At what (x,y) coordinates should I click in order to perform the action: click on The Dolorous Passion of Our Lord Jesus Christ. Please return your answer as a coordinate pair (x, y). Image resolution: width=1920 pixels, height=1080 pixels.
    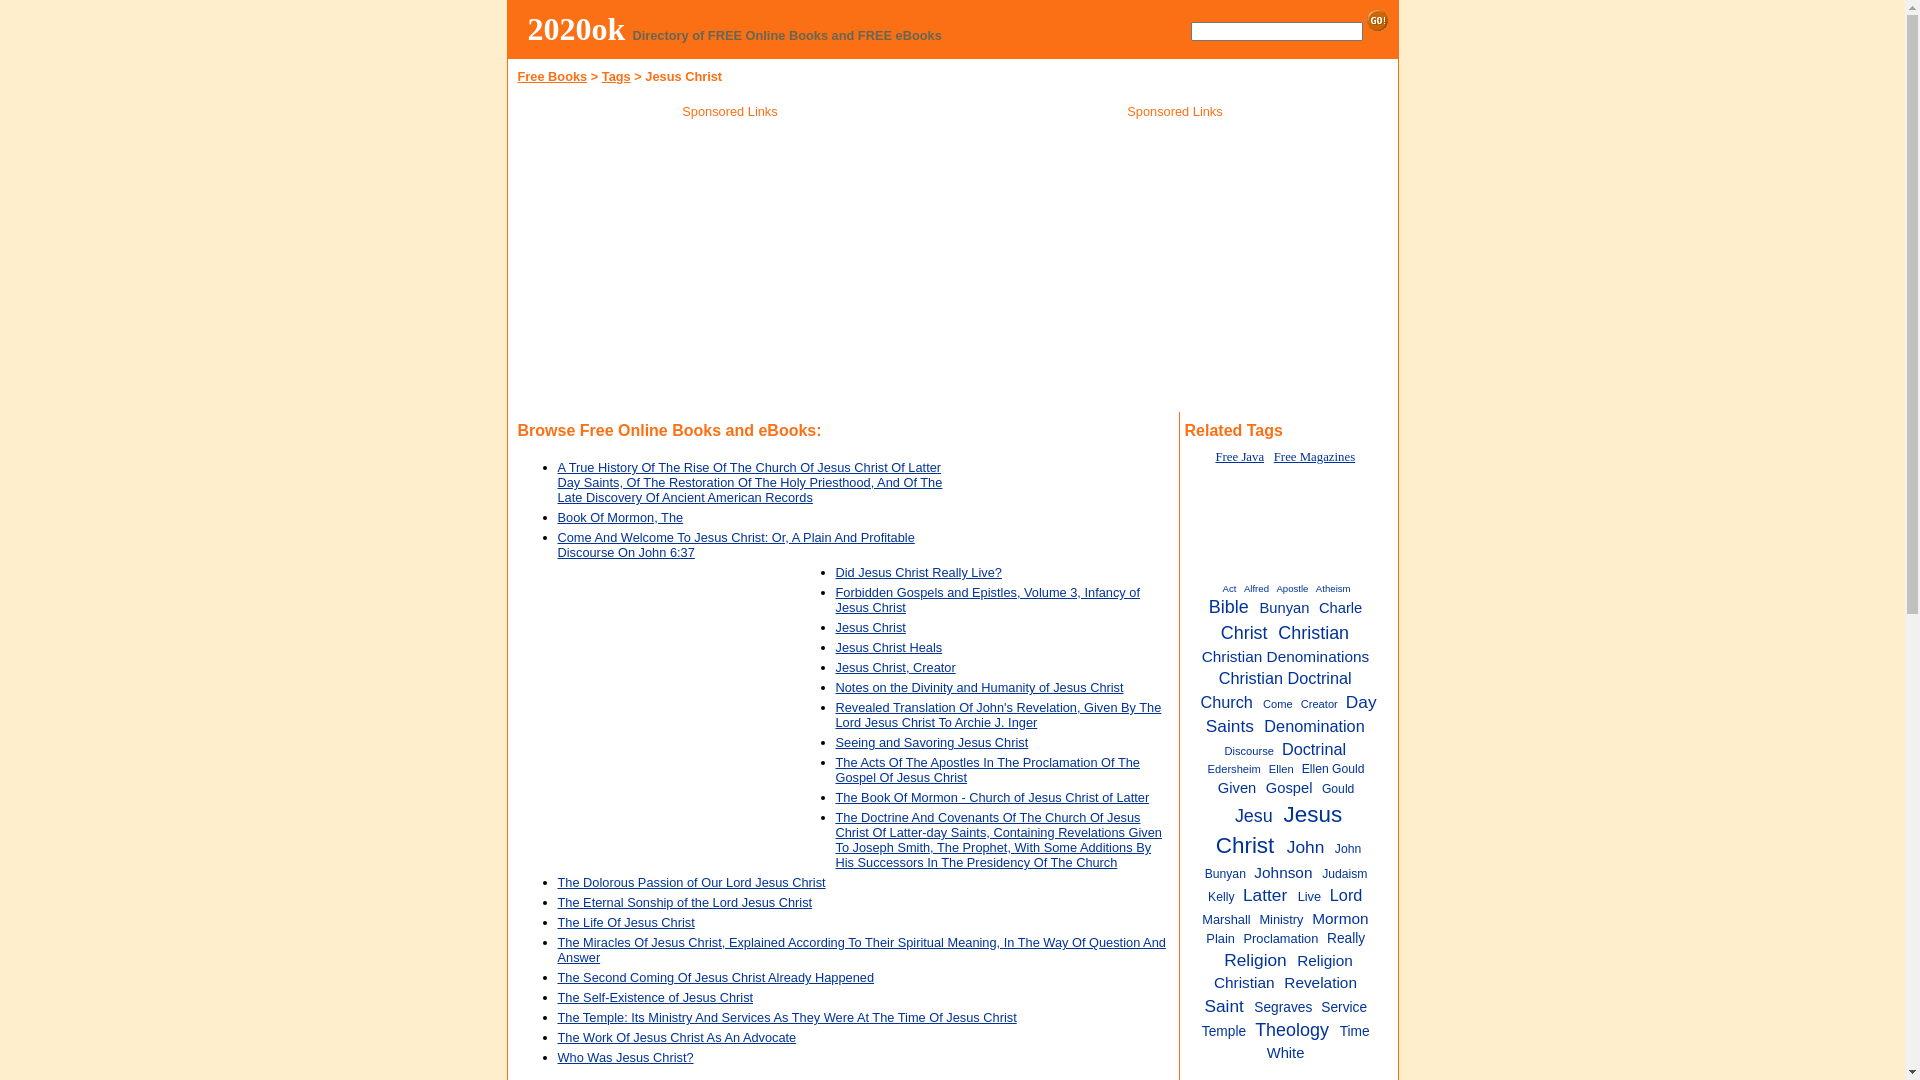
    Looking at the image, I should click on (692, 882).